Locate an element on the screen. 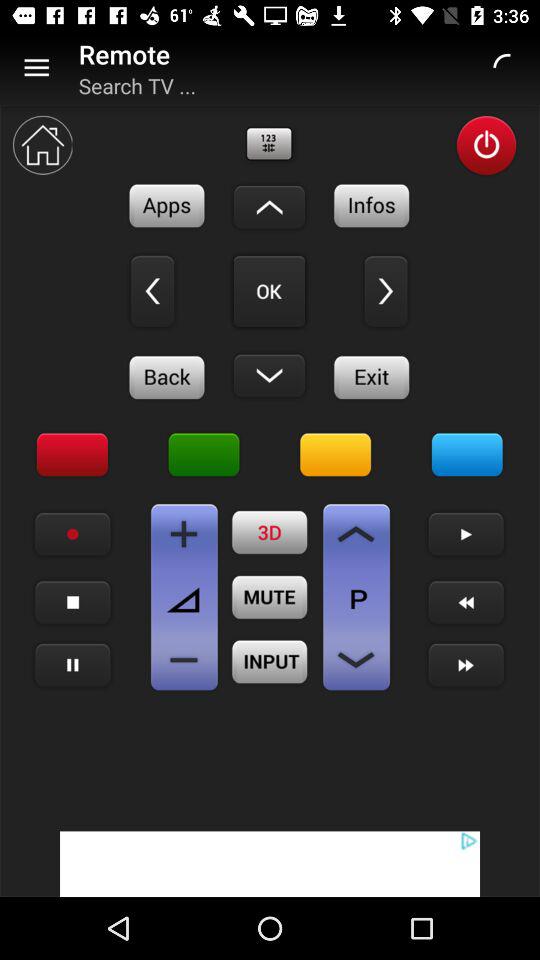 Image resolution: width=540 pixels, height=960 pixels. play button is located at coordinates (466, 534).